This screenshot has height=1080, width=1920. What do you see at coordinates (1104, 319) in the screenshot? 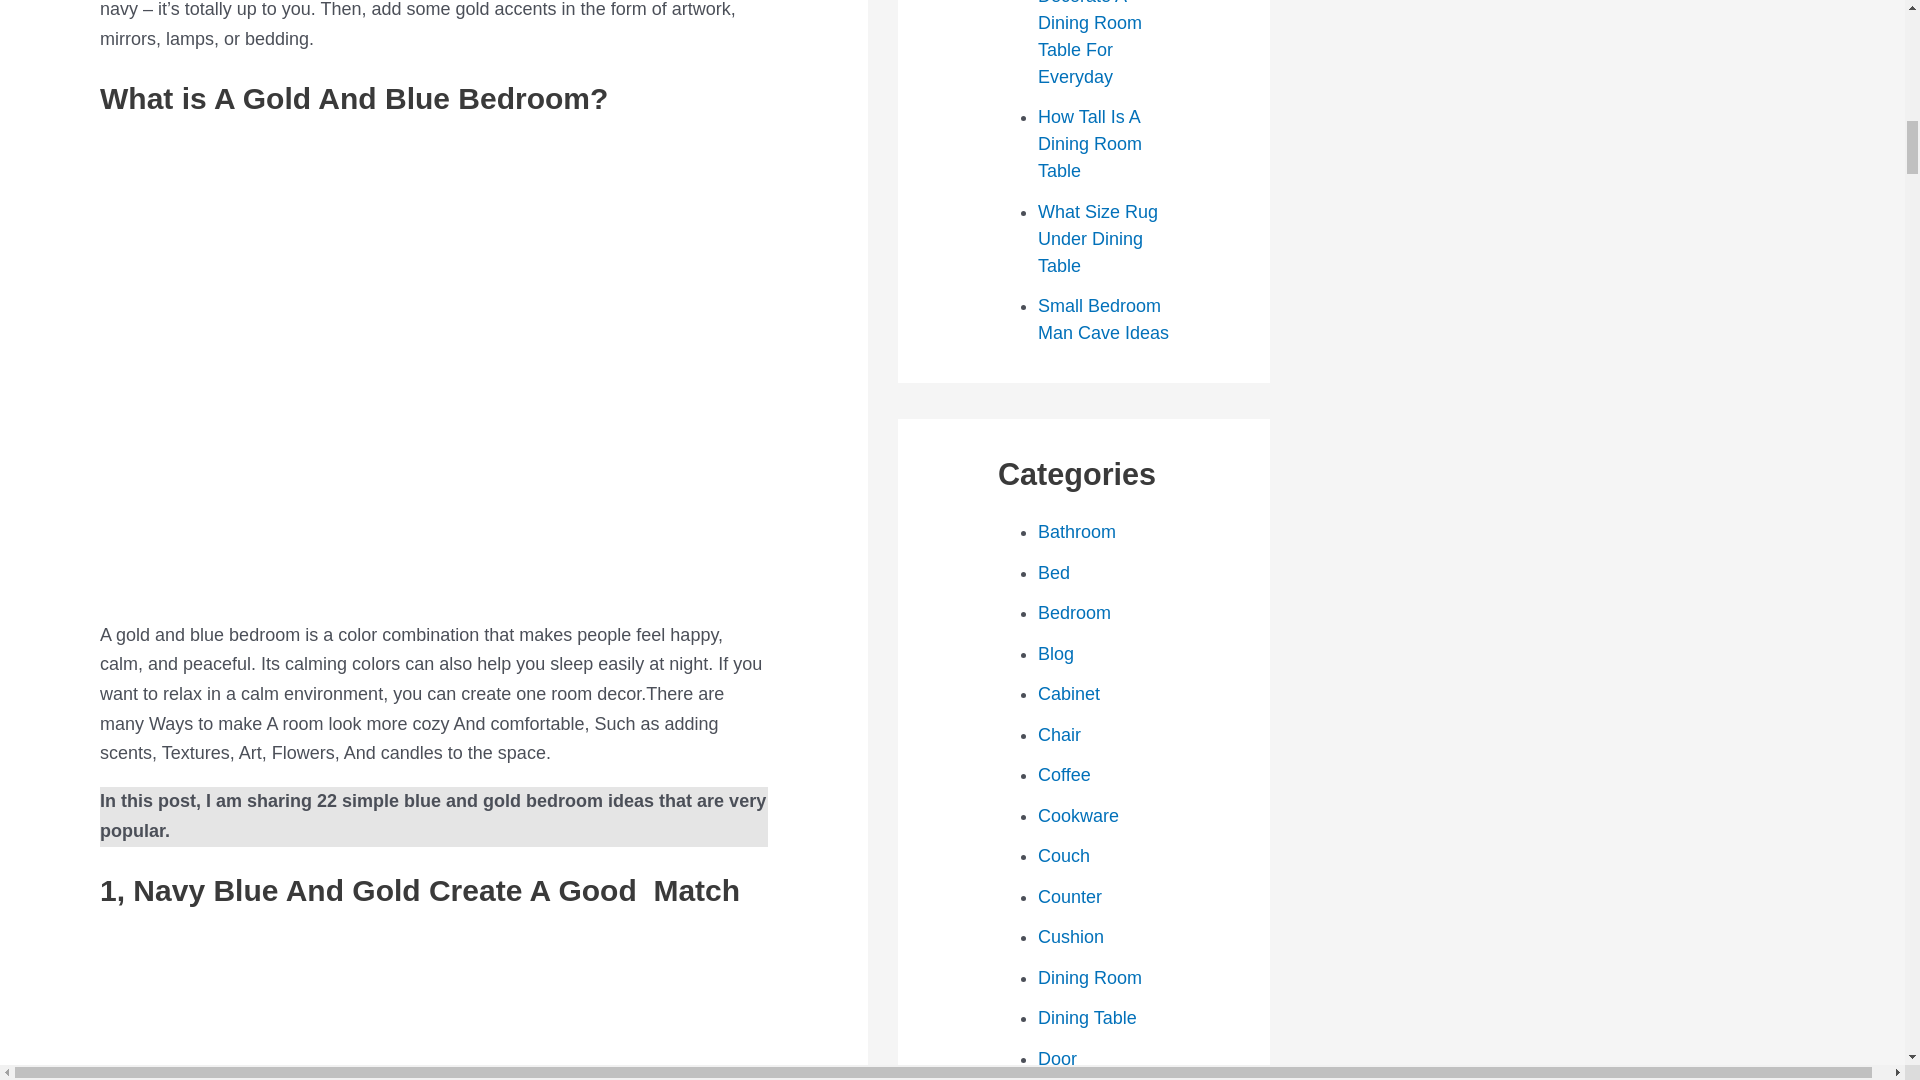
I see `Small Bedroom Man Cave Ideas` at bounding box center [1104, 319].